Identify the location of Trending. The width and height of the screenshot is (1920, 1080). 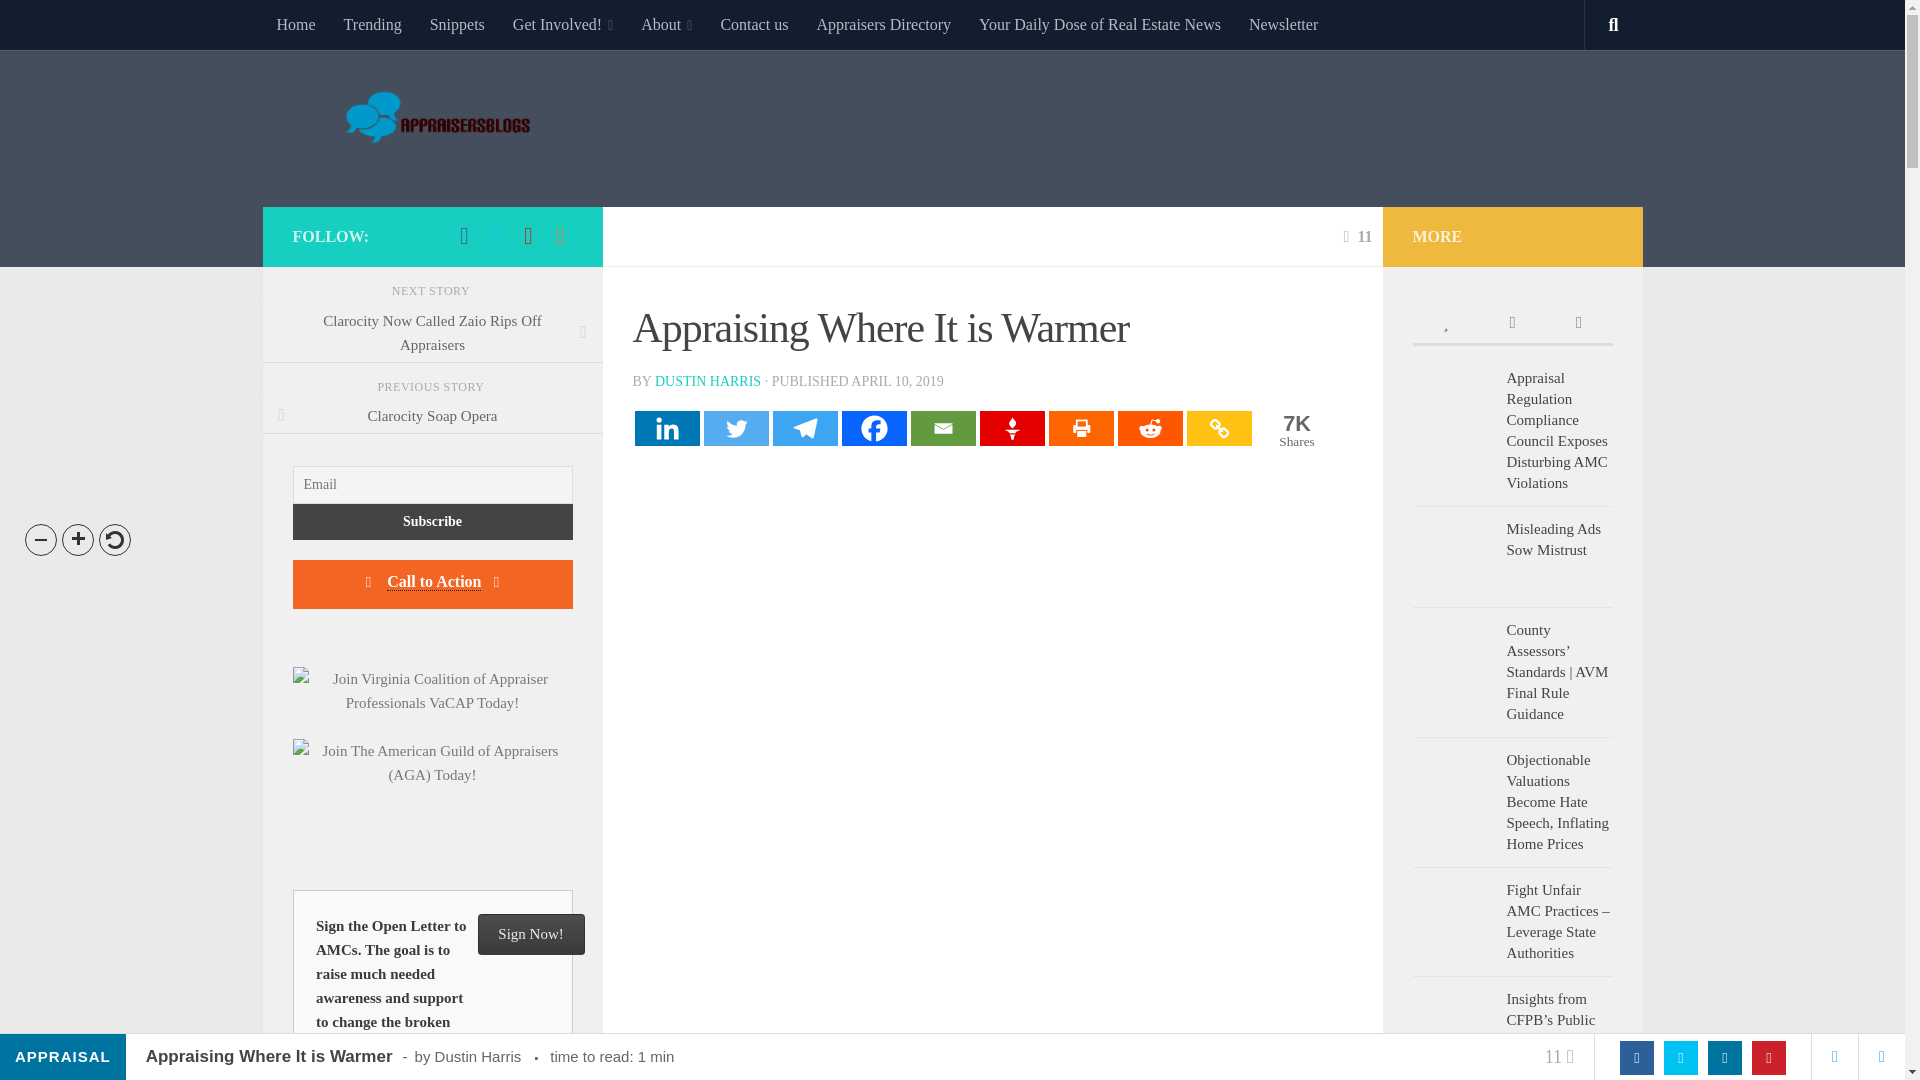
(373, 24).